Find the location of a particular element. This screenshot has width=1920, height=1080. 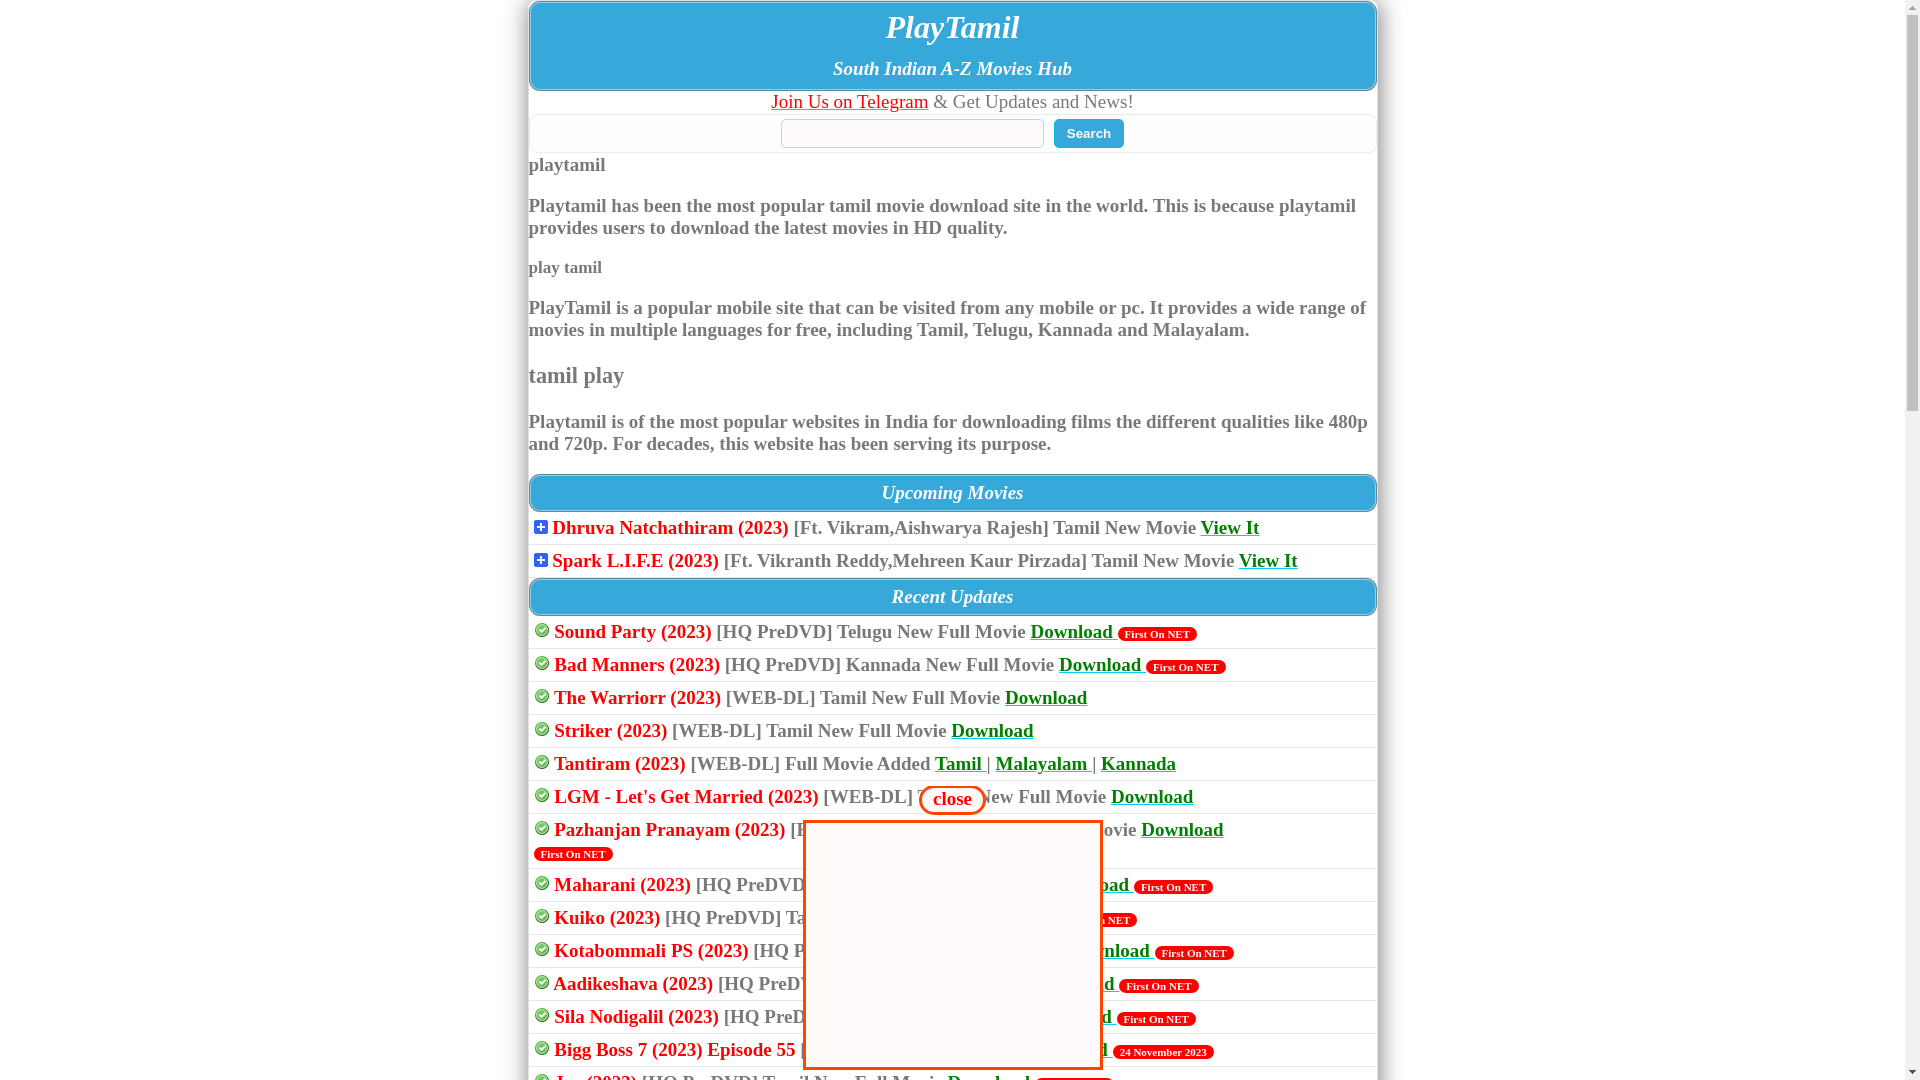

Download is located at coordinates (992, 730).